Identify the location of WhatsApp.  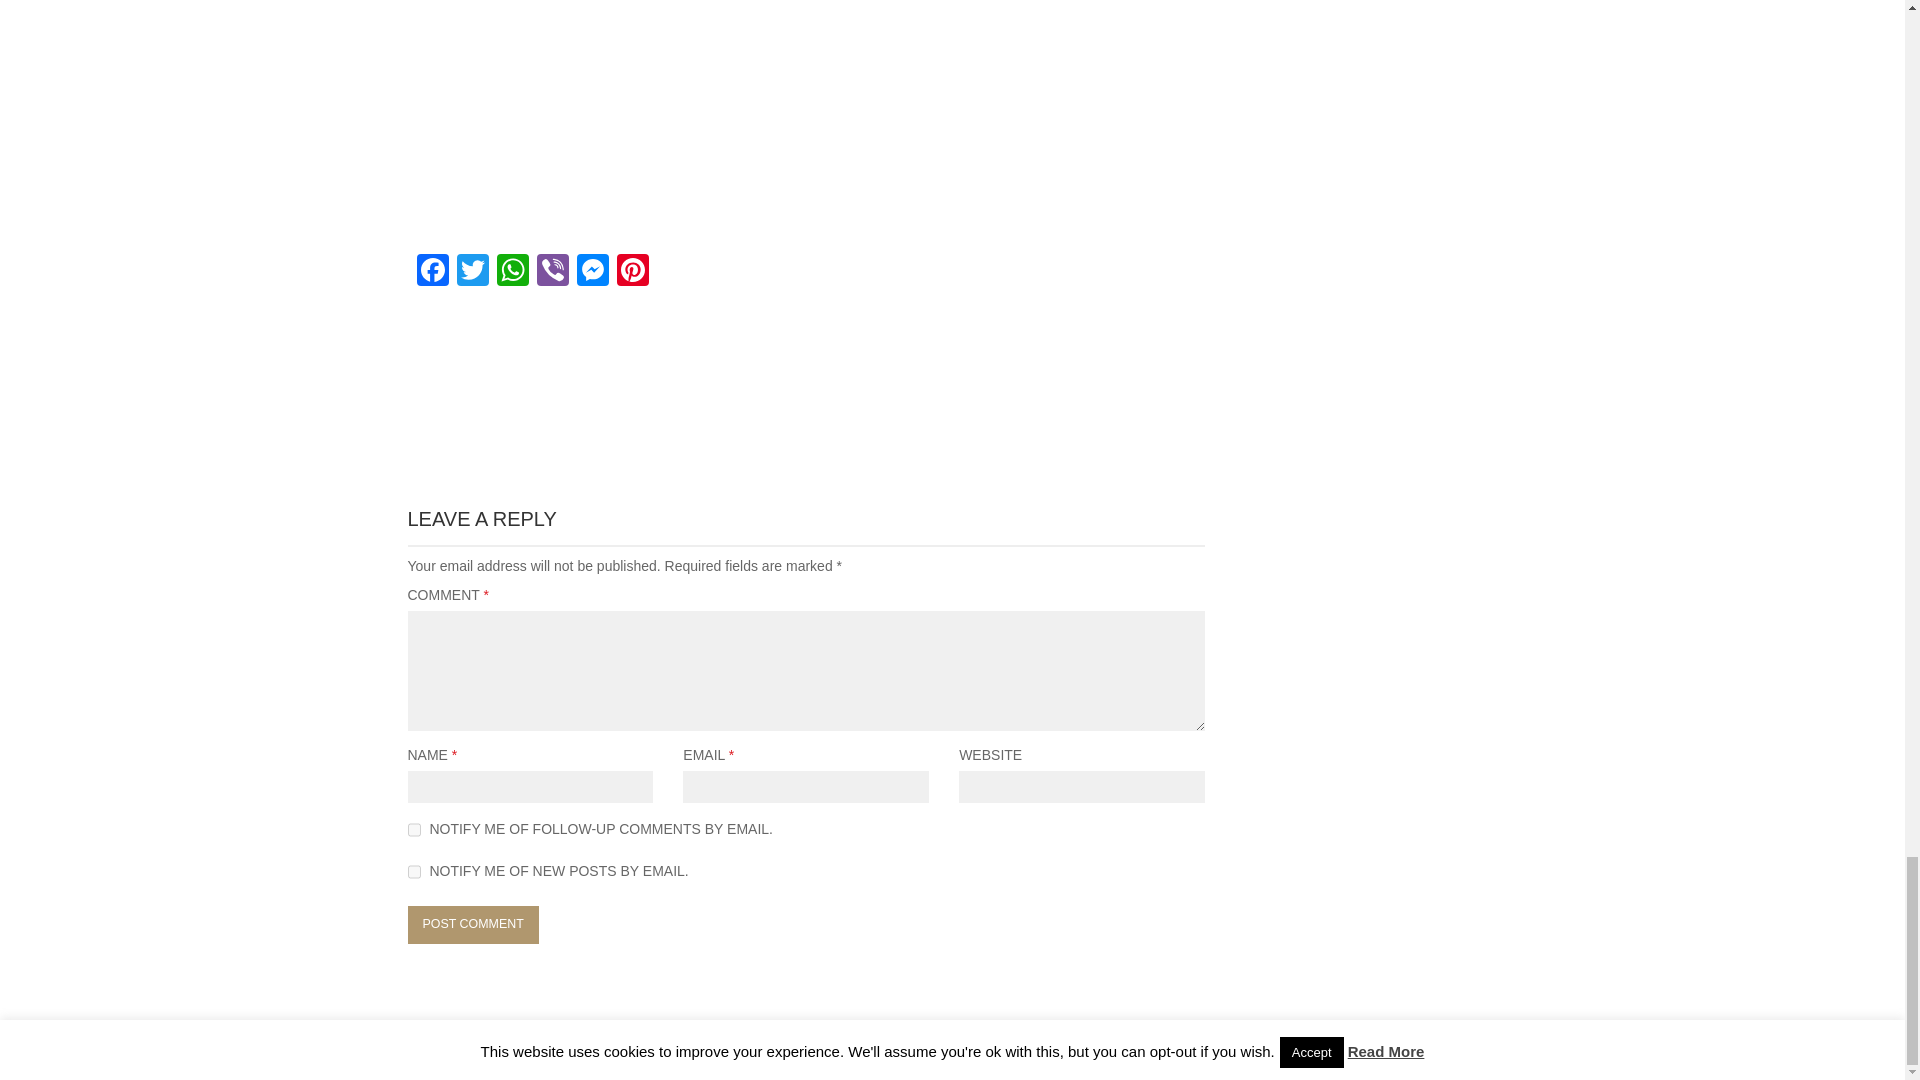
(511, 272).